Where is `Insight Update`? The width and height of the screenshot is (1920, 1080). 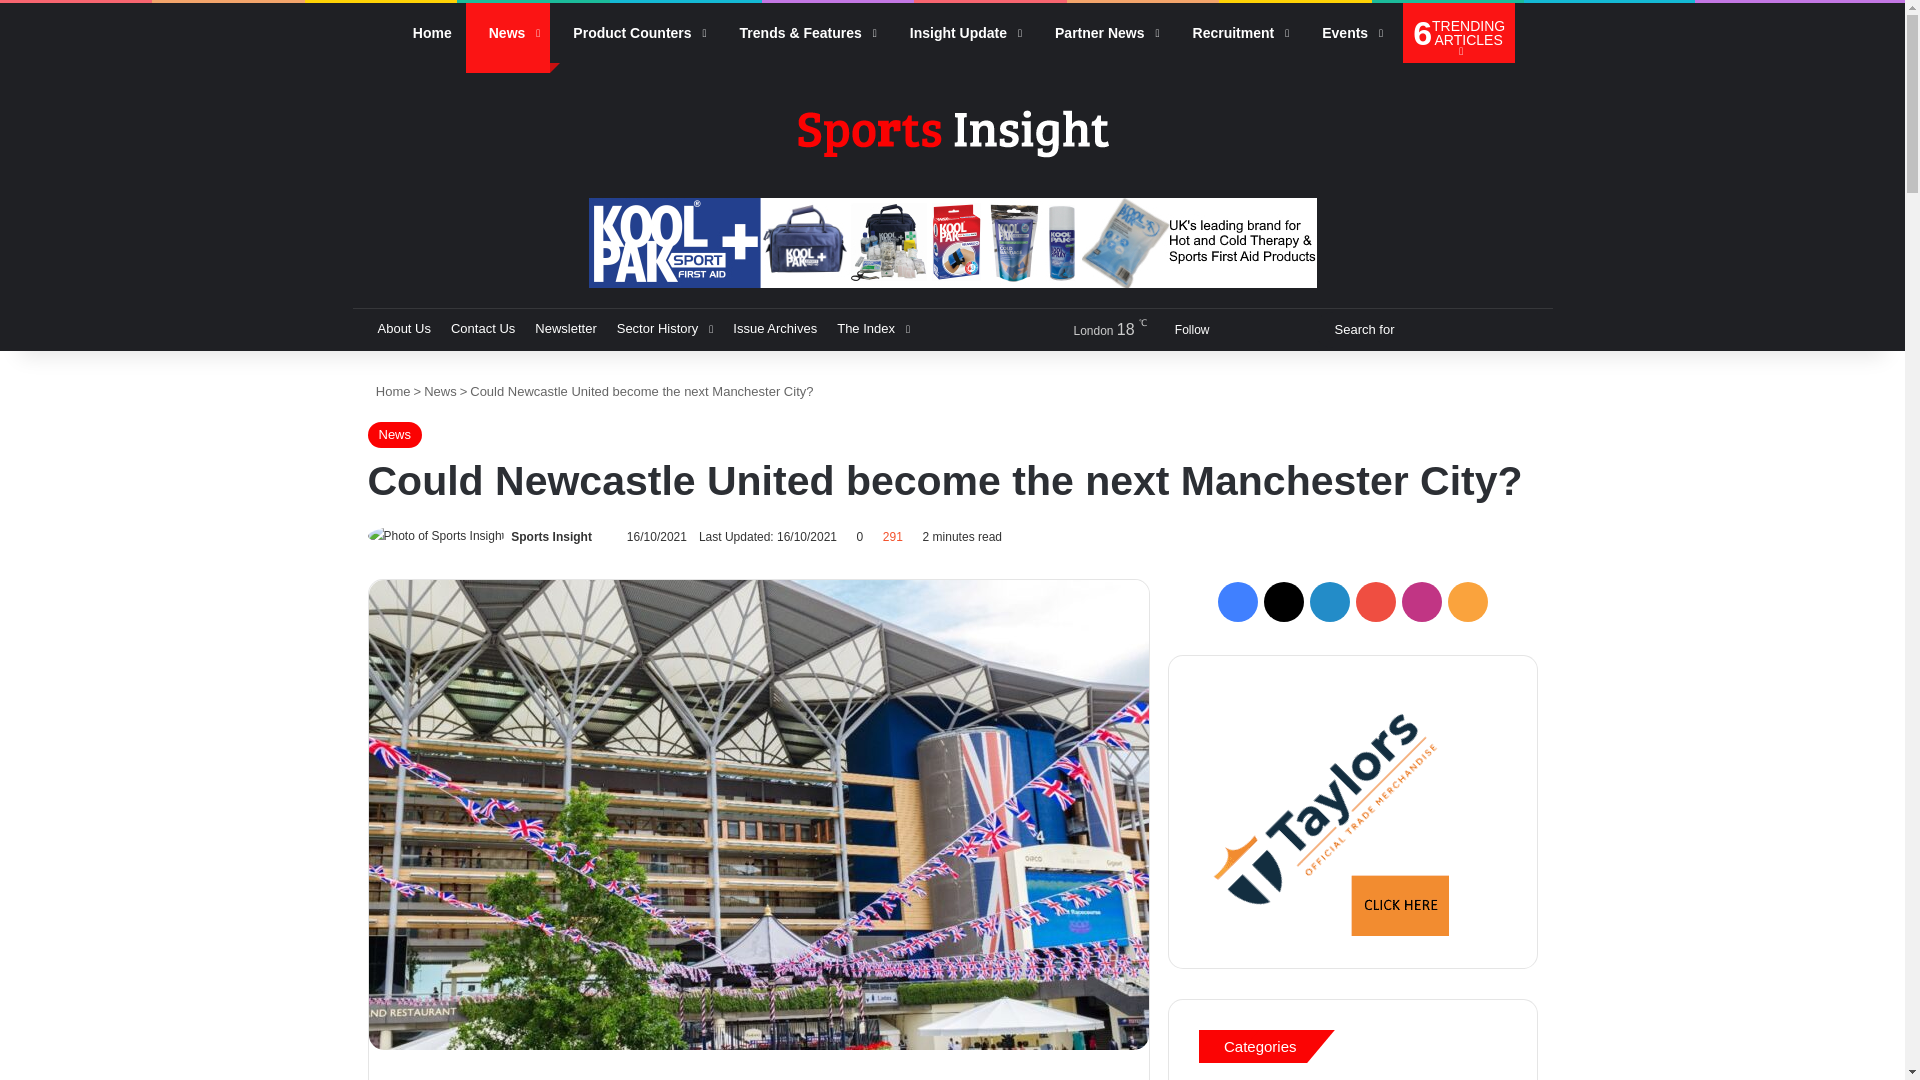 Insight Update is located at coordinates (960, 32).